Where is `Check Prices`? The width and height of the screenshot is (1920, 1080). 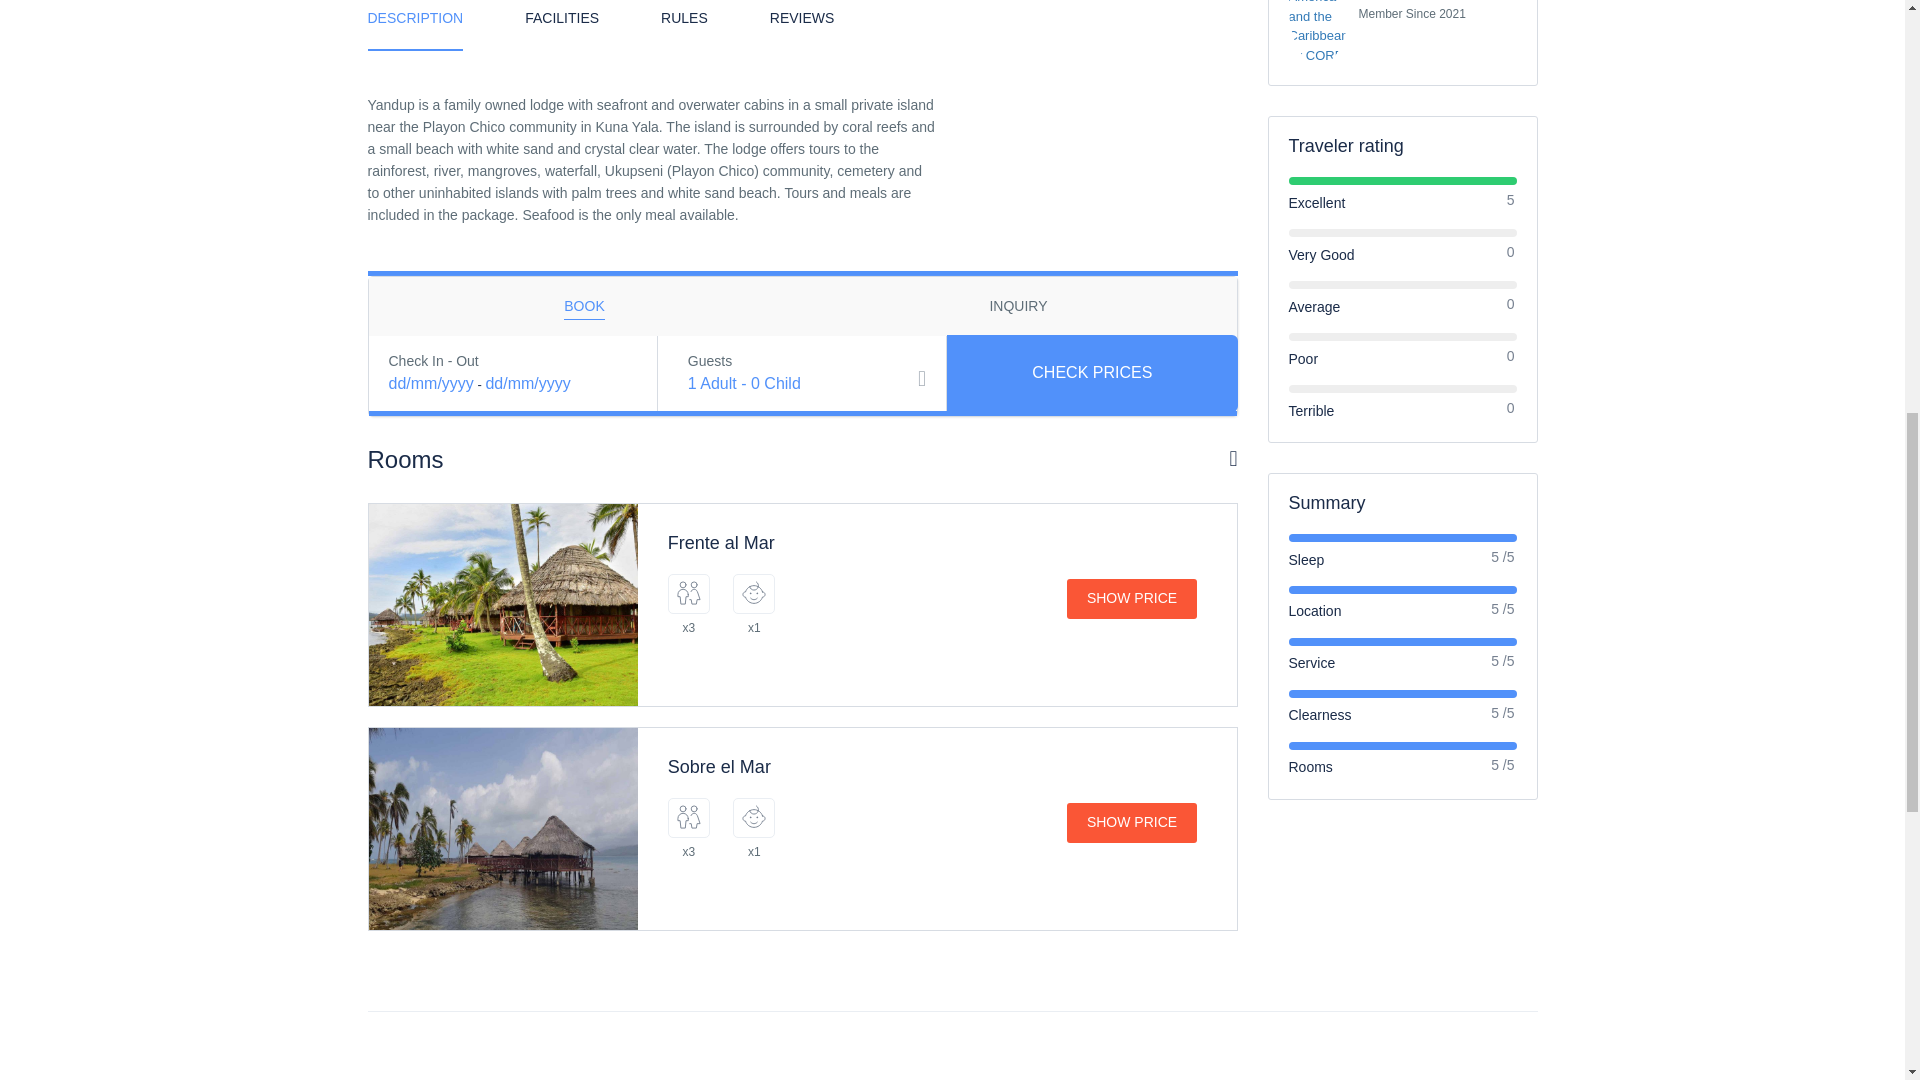
Check Prices is located at coordinates (1092, 373).